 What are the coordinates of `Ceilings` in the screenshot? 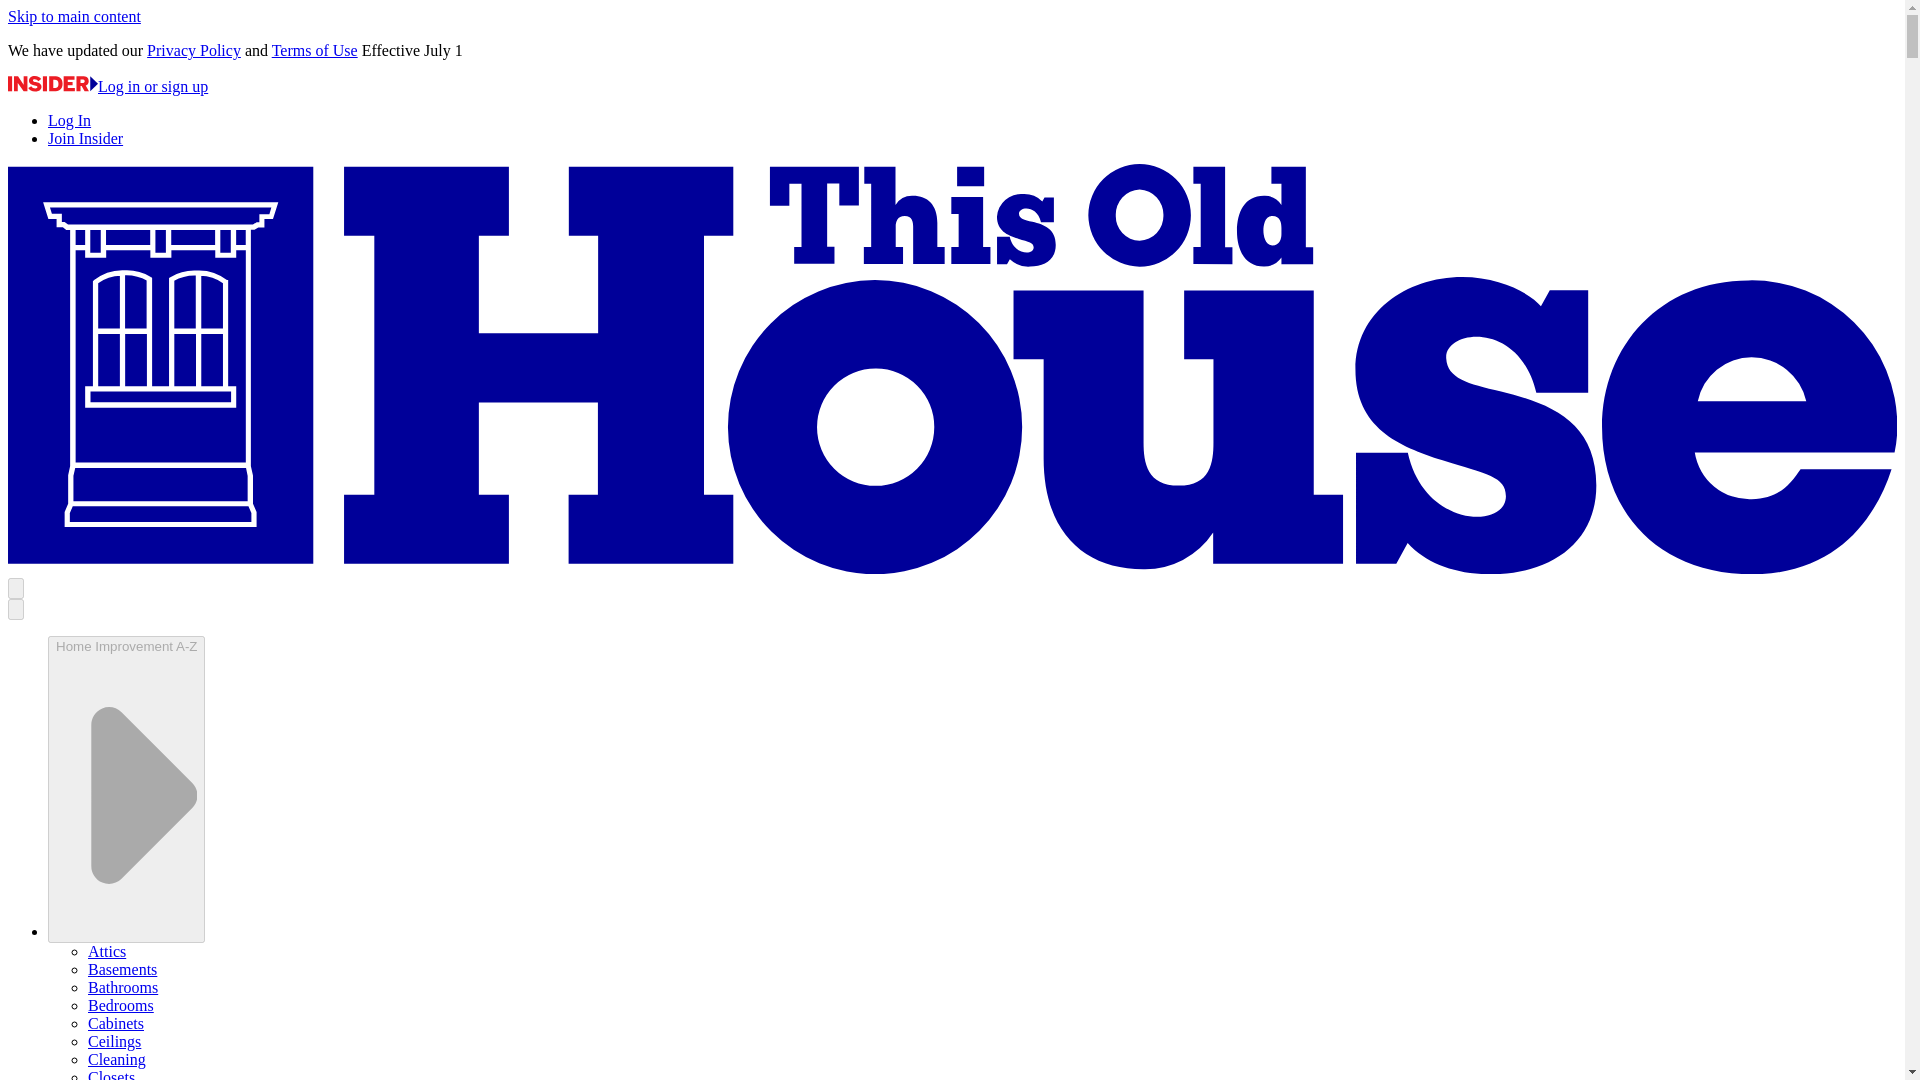 It's located at (114, 1040).